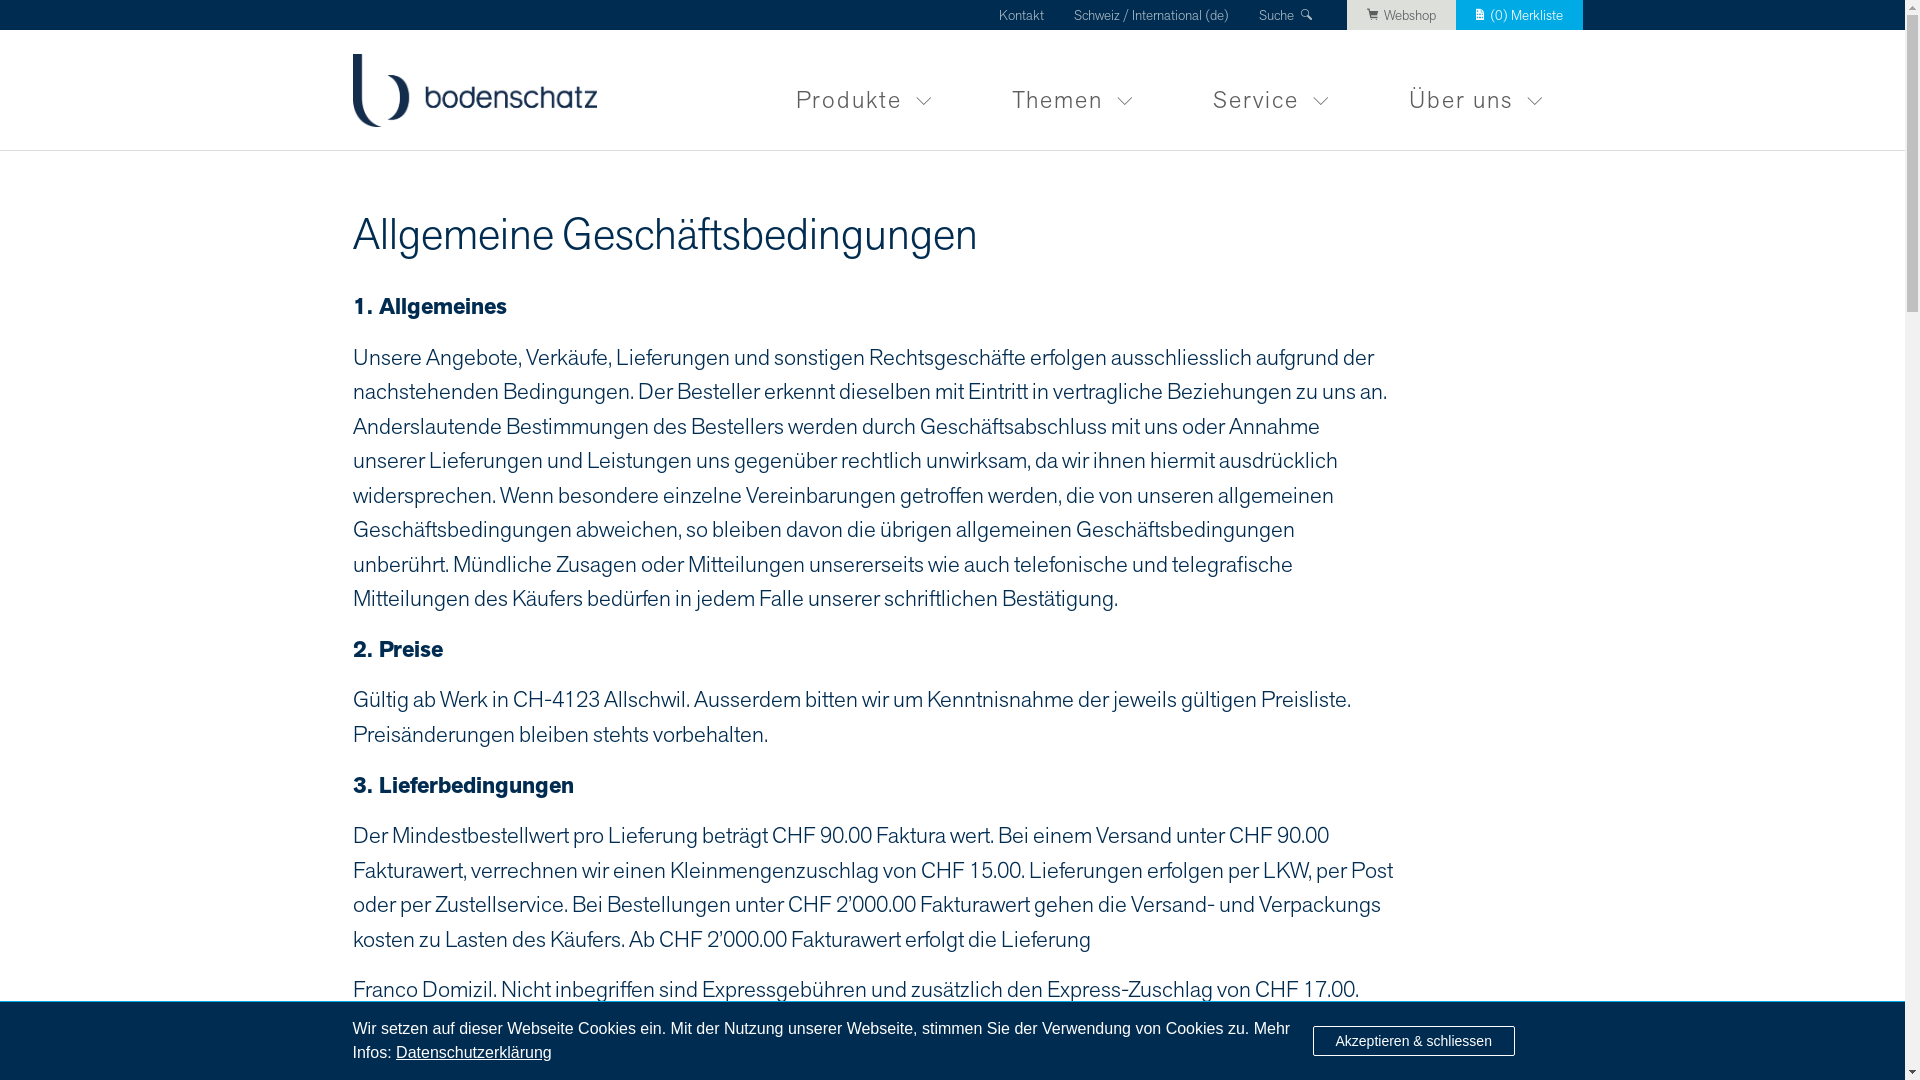  I want to click on Webshop, so click(1402, 15).